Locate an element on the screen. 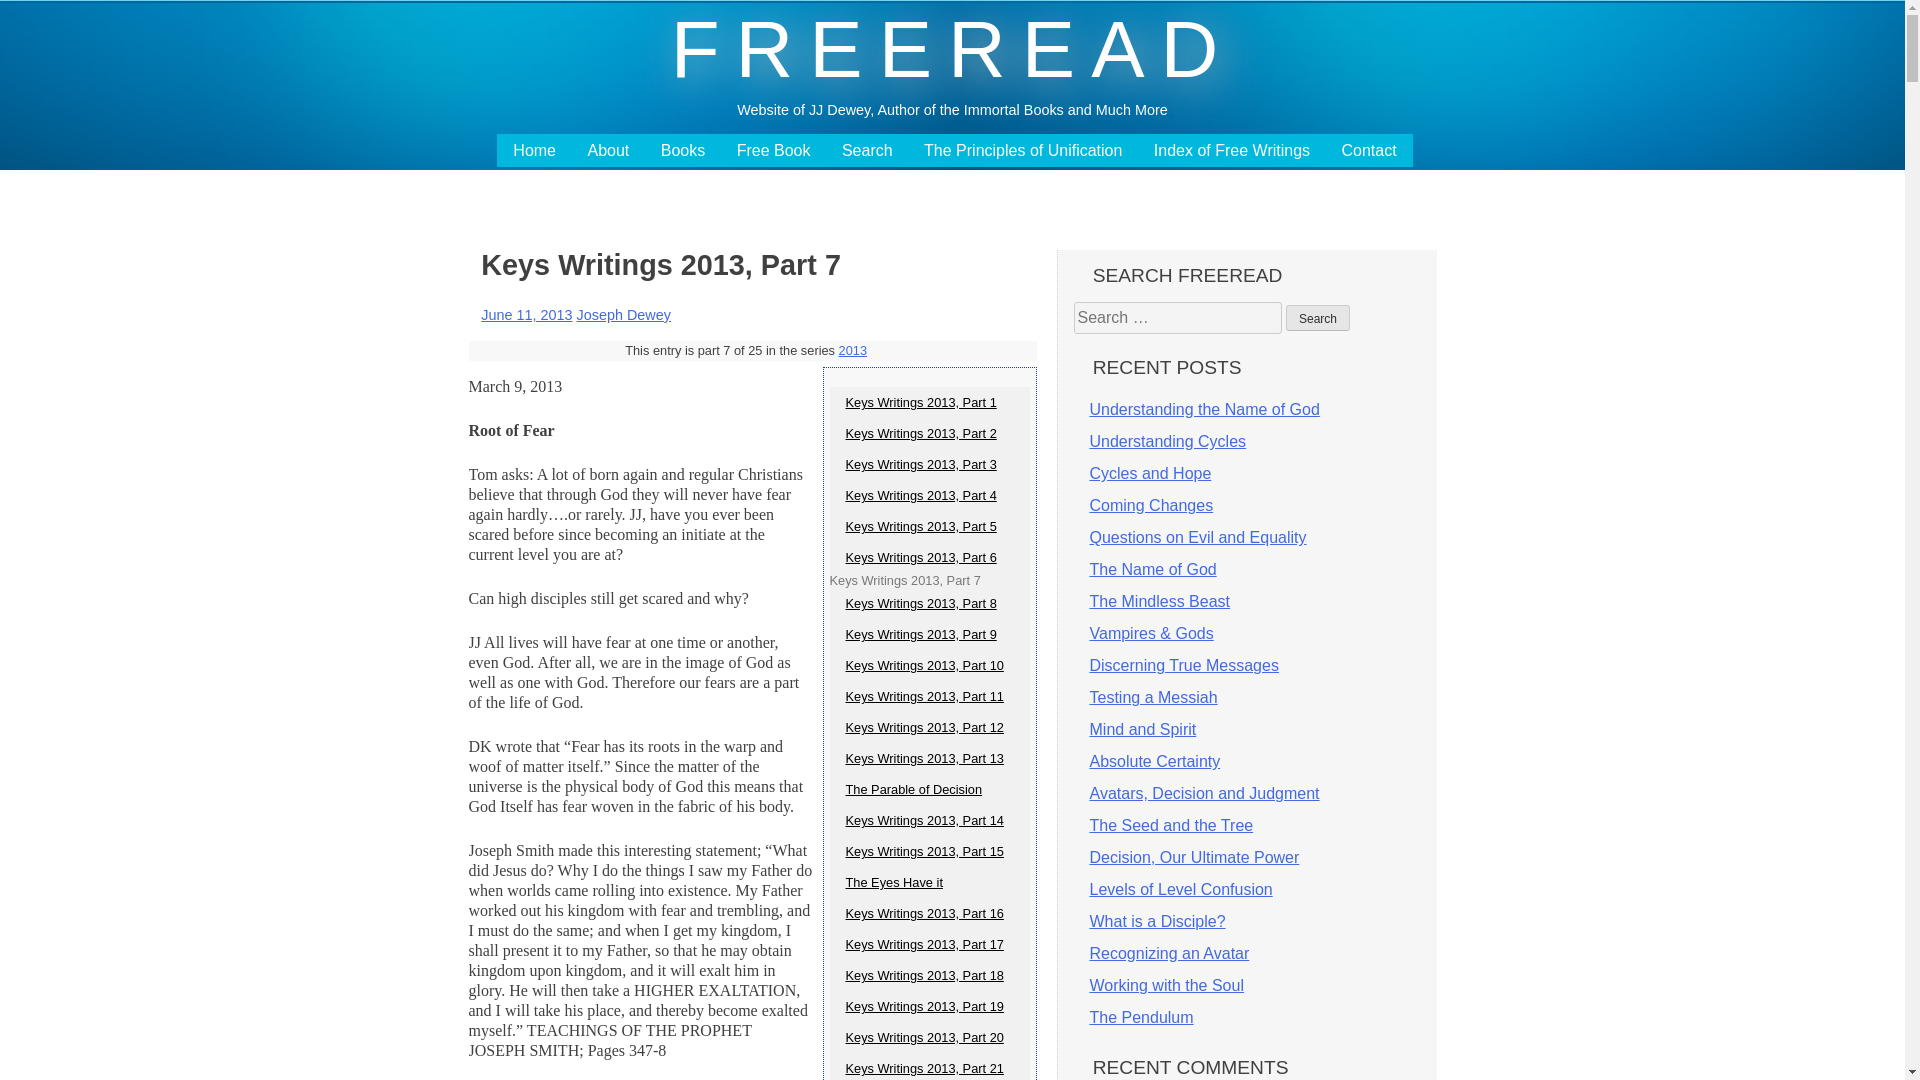 This screenshot has width=1920, height=1080. Keys Writings 2013, Part 14 is located at coordinates (929, 820).